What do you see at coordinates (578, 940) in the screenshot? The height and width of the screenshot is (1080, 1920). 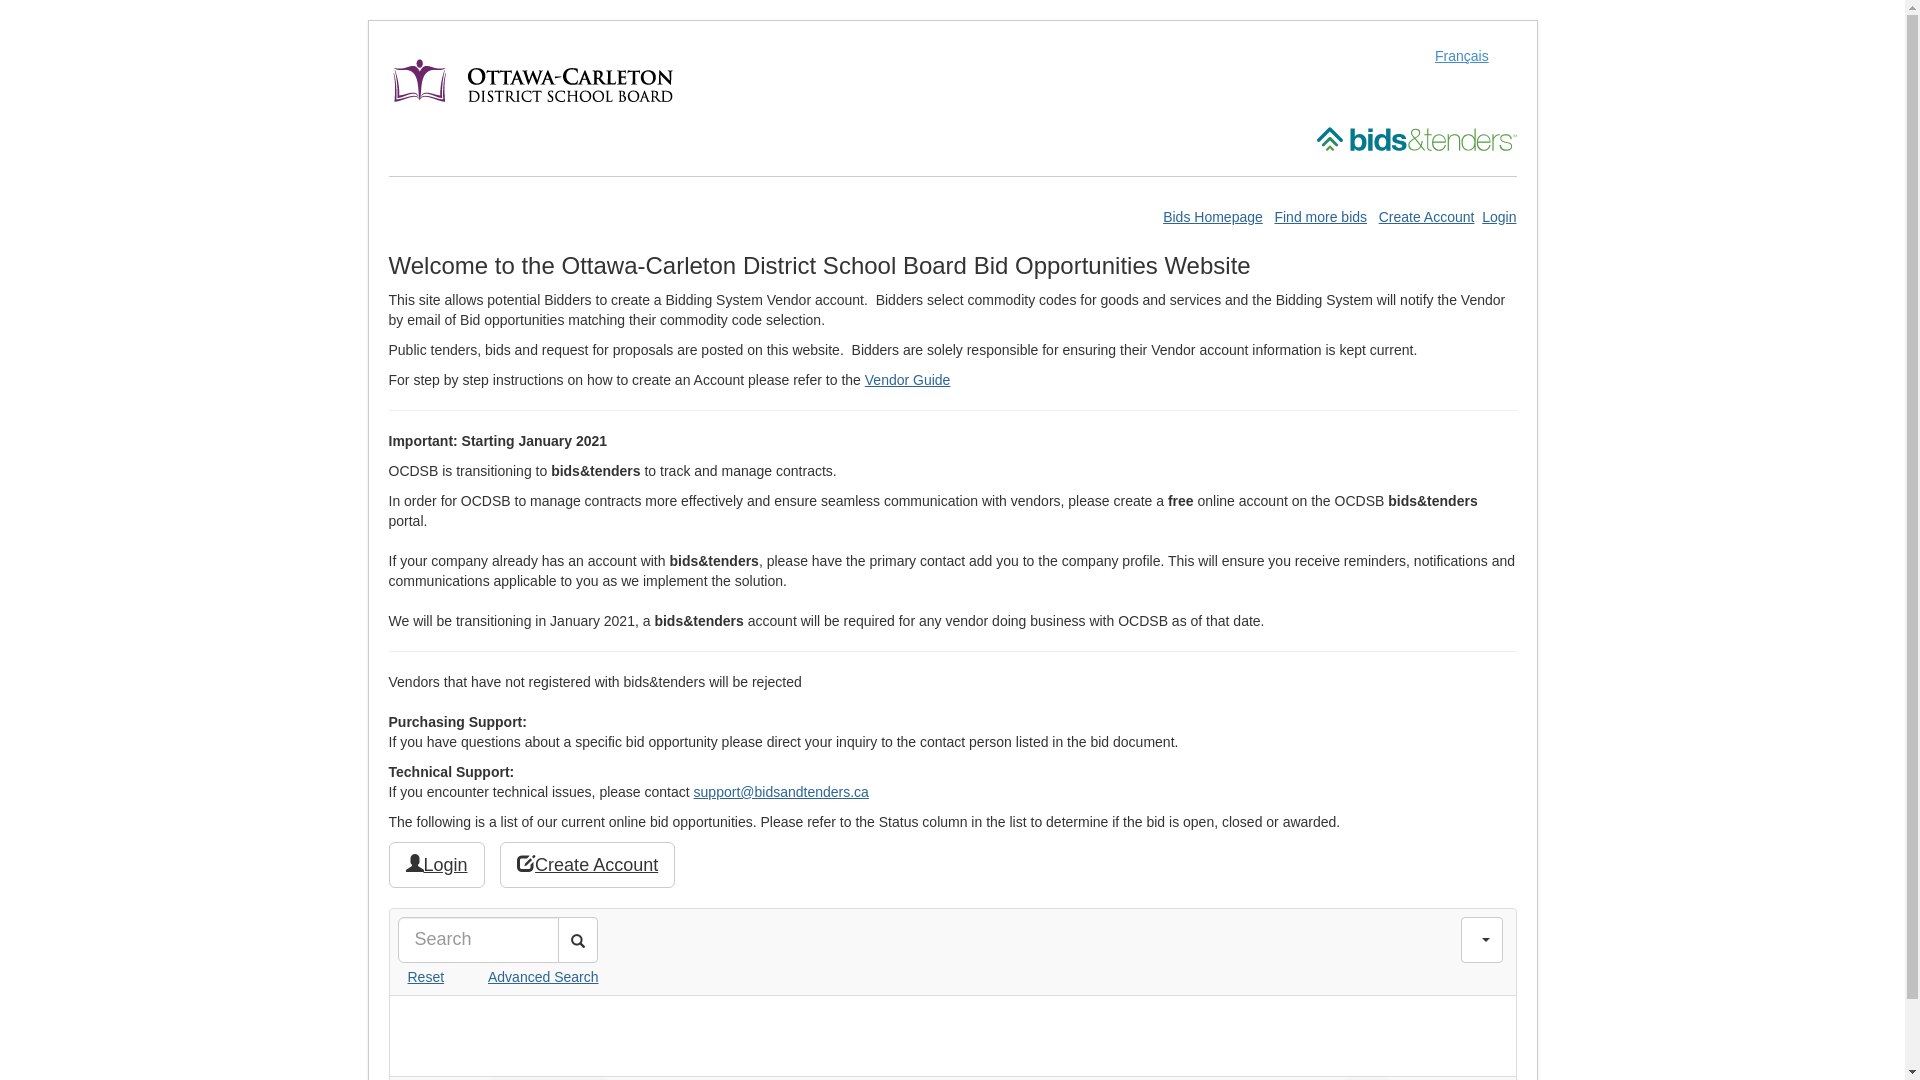 I see `Search` at bounding box center [578, 940].